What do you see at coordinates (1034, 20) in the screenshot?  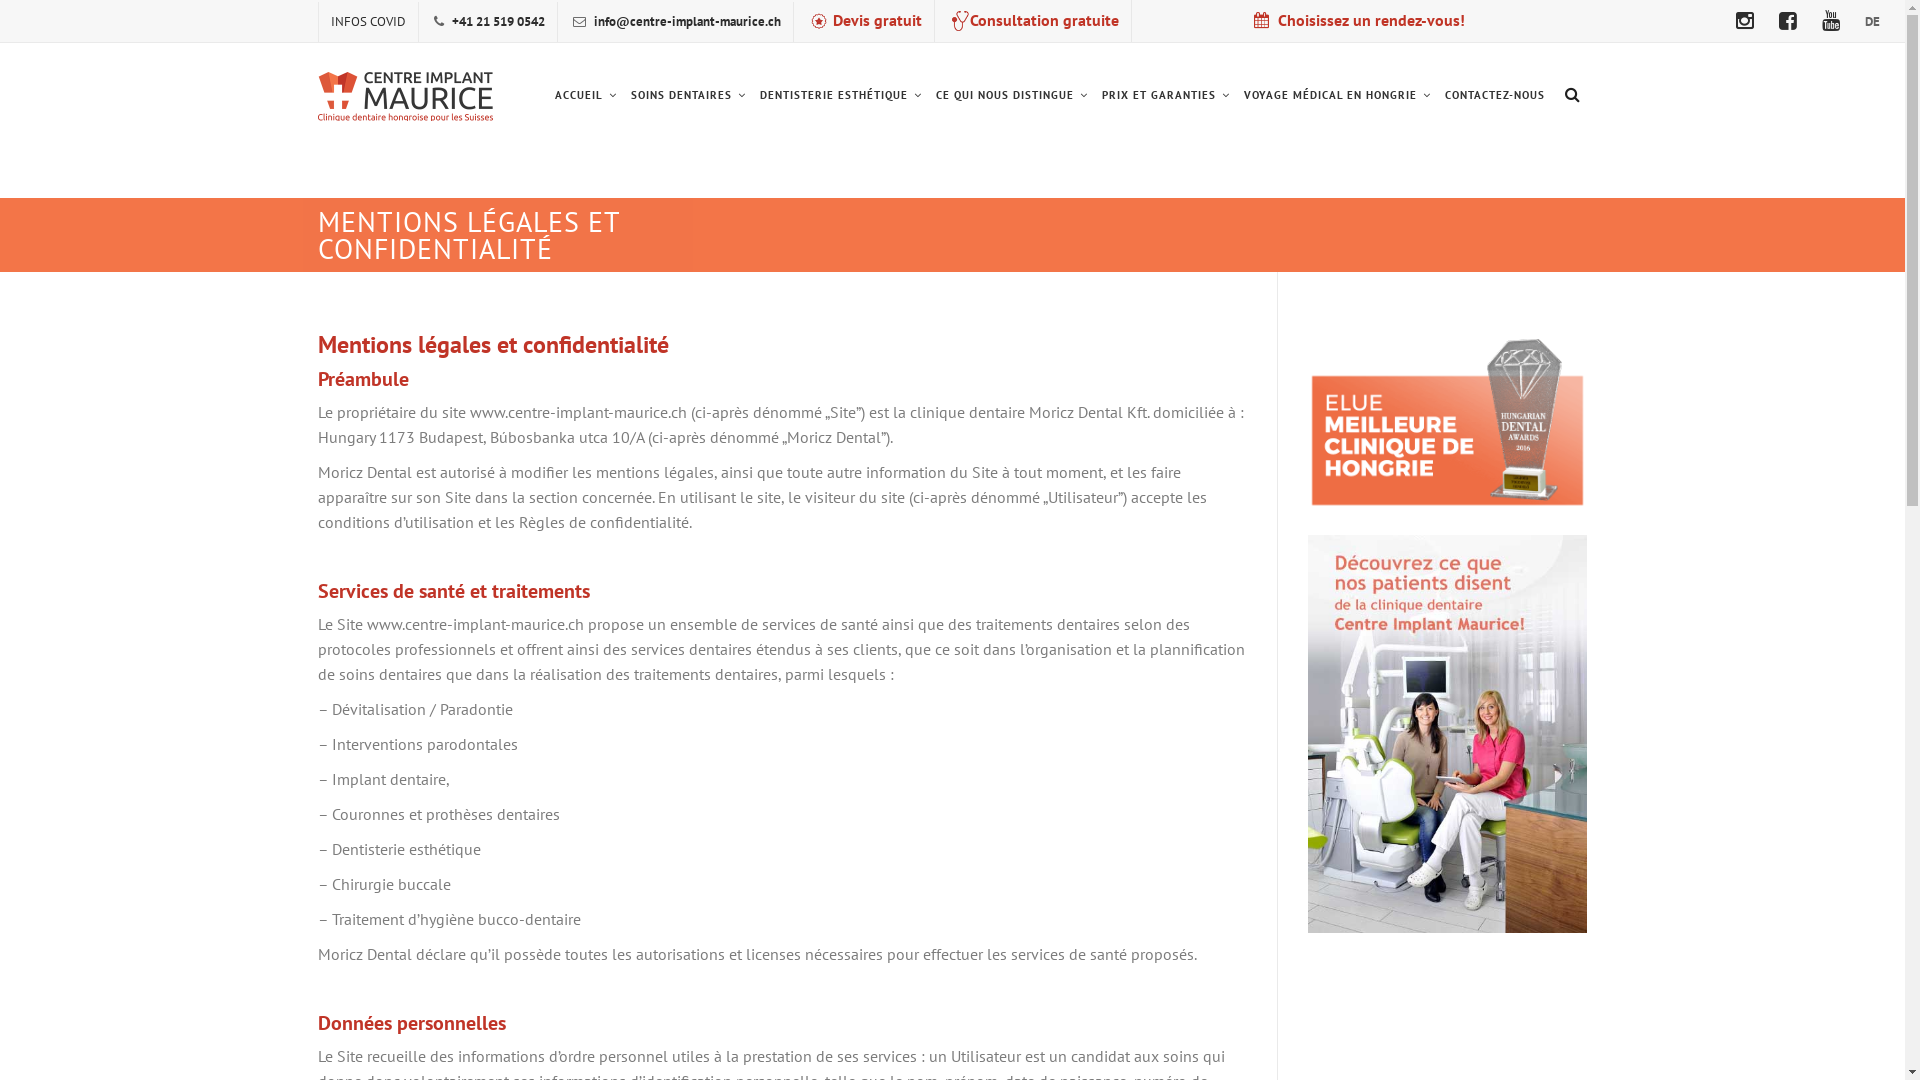 I see `Consultation gratuite` at bounding box center [1034, 20].